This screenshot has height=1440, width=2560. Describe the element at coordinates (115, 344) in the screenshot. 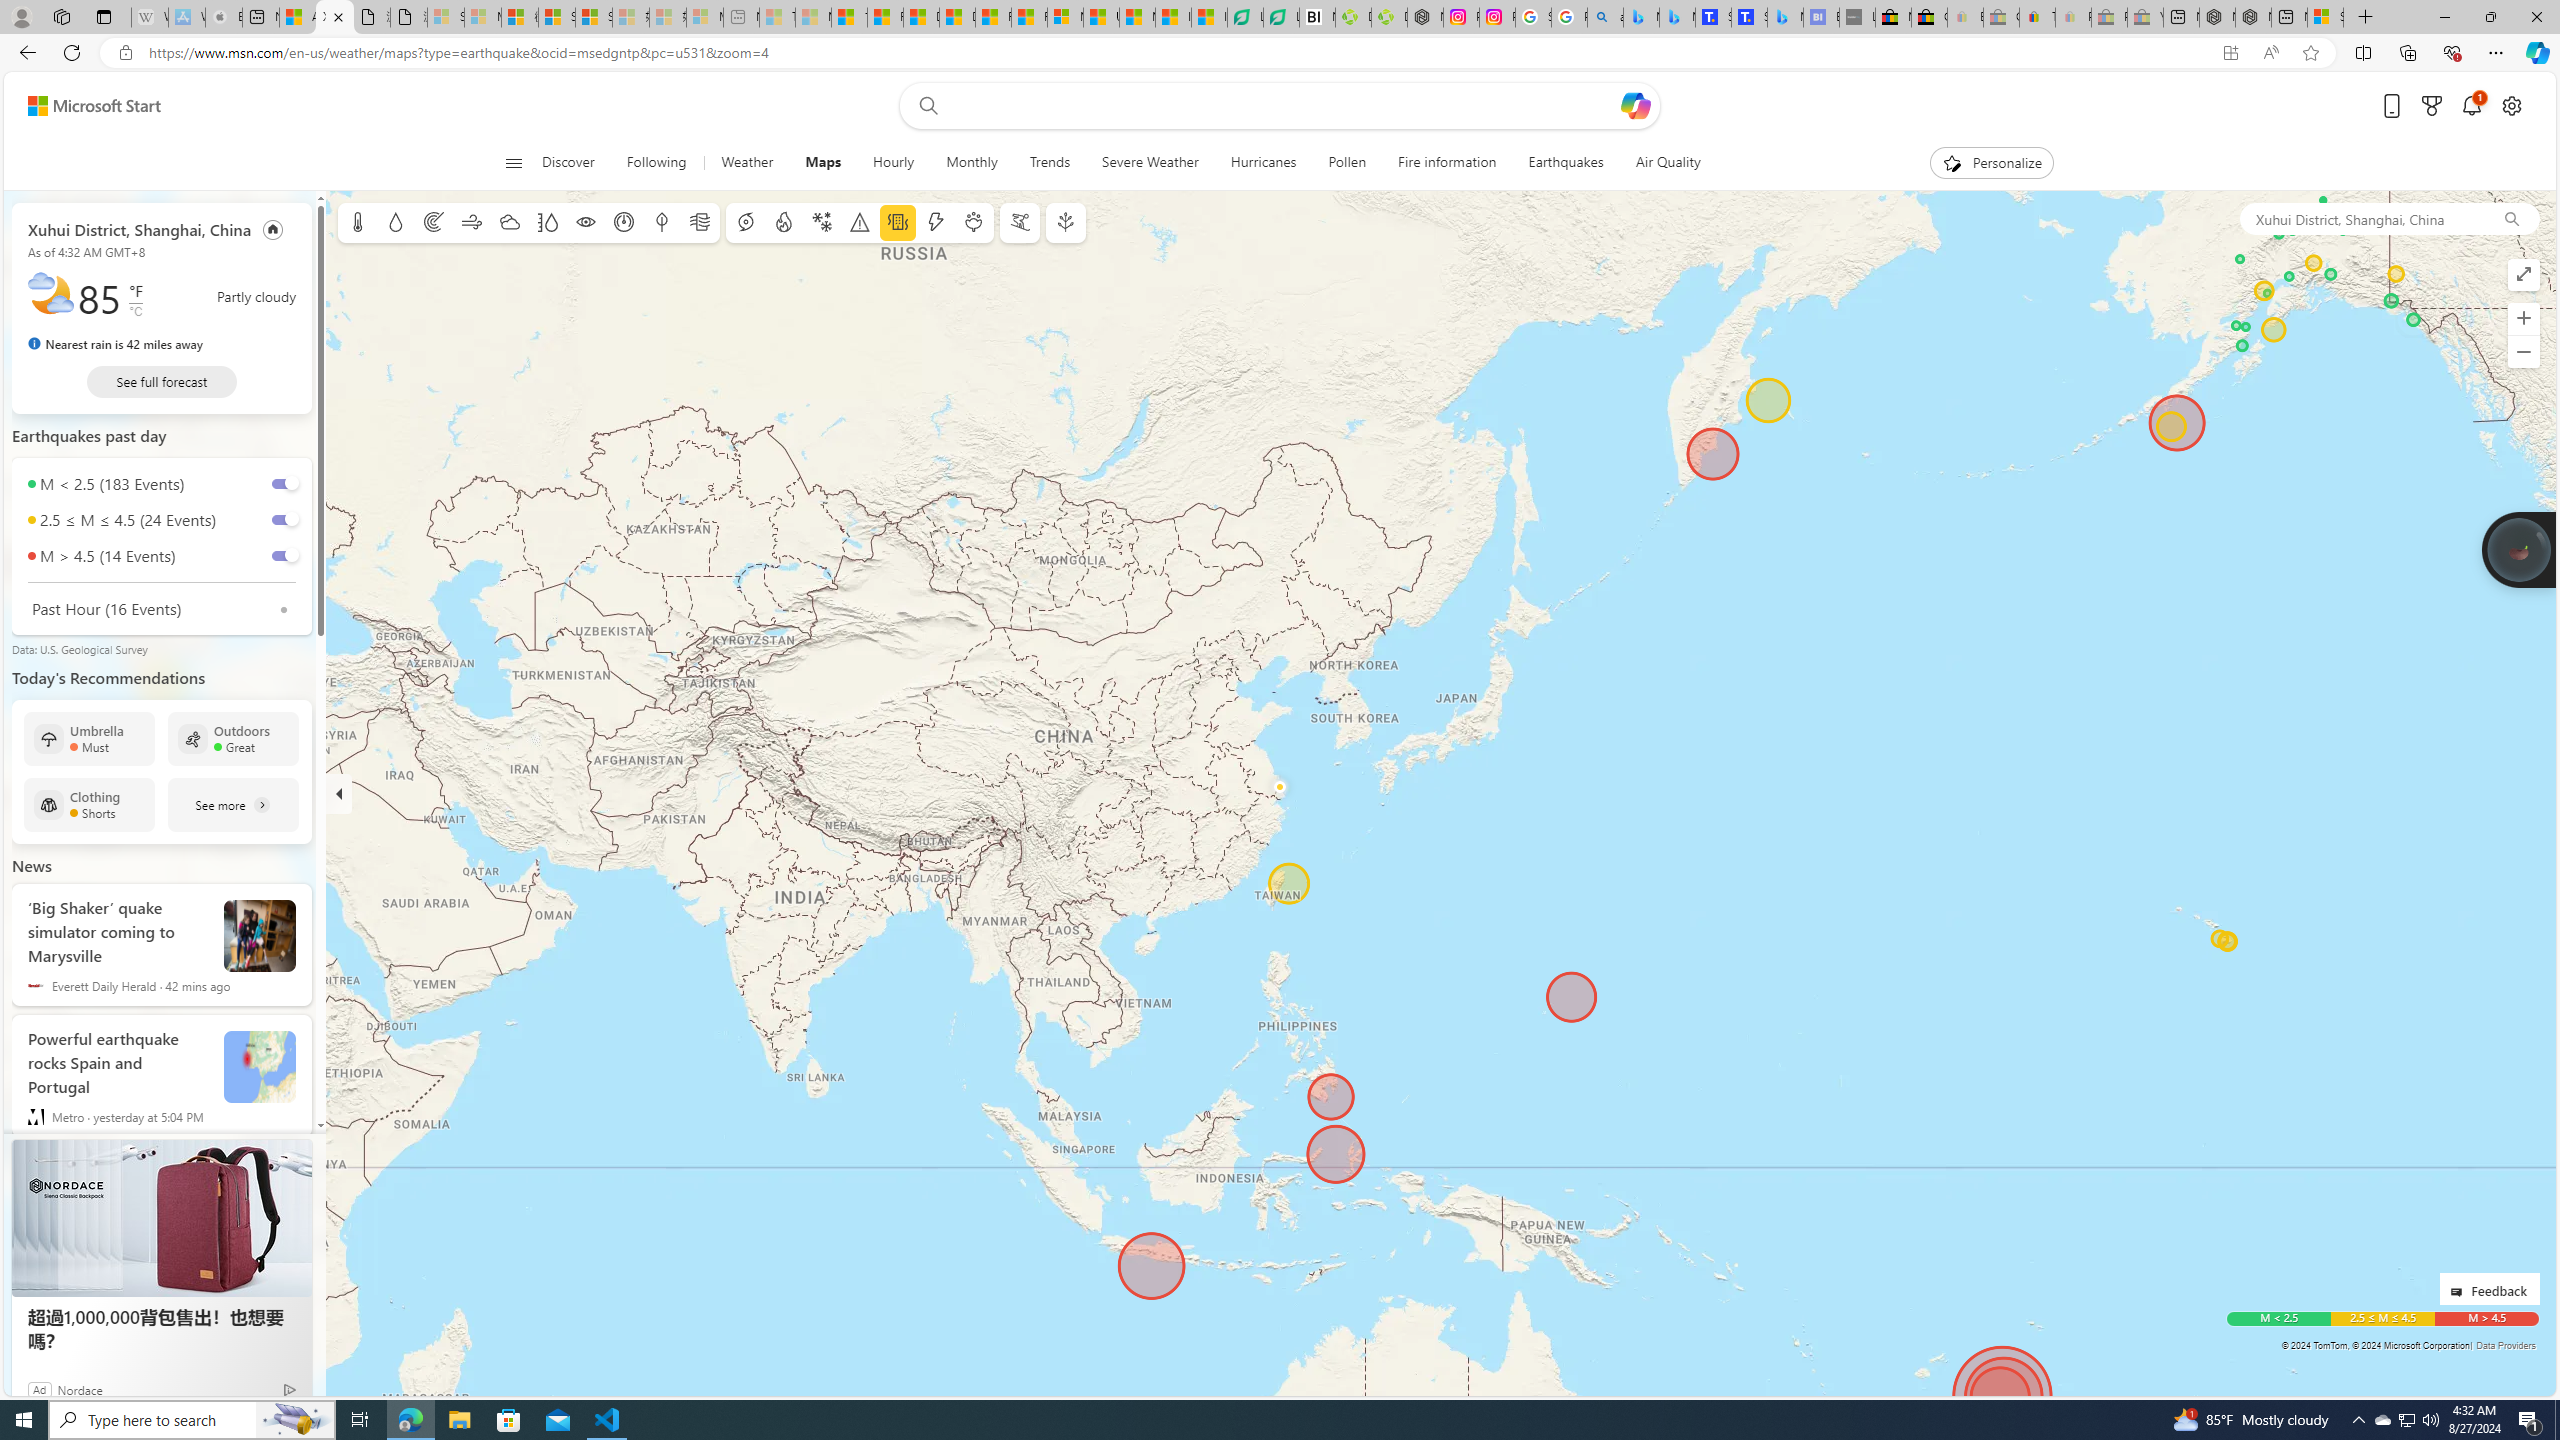

I see `Nearest rain is 42 miles away` at that location.